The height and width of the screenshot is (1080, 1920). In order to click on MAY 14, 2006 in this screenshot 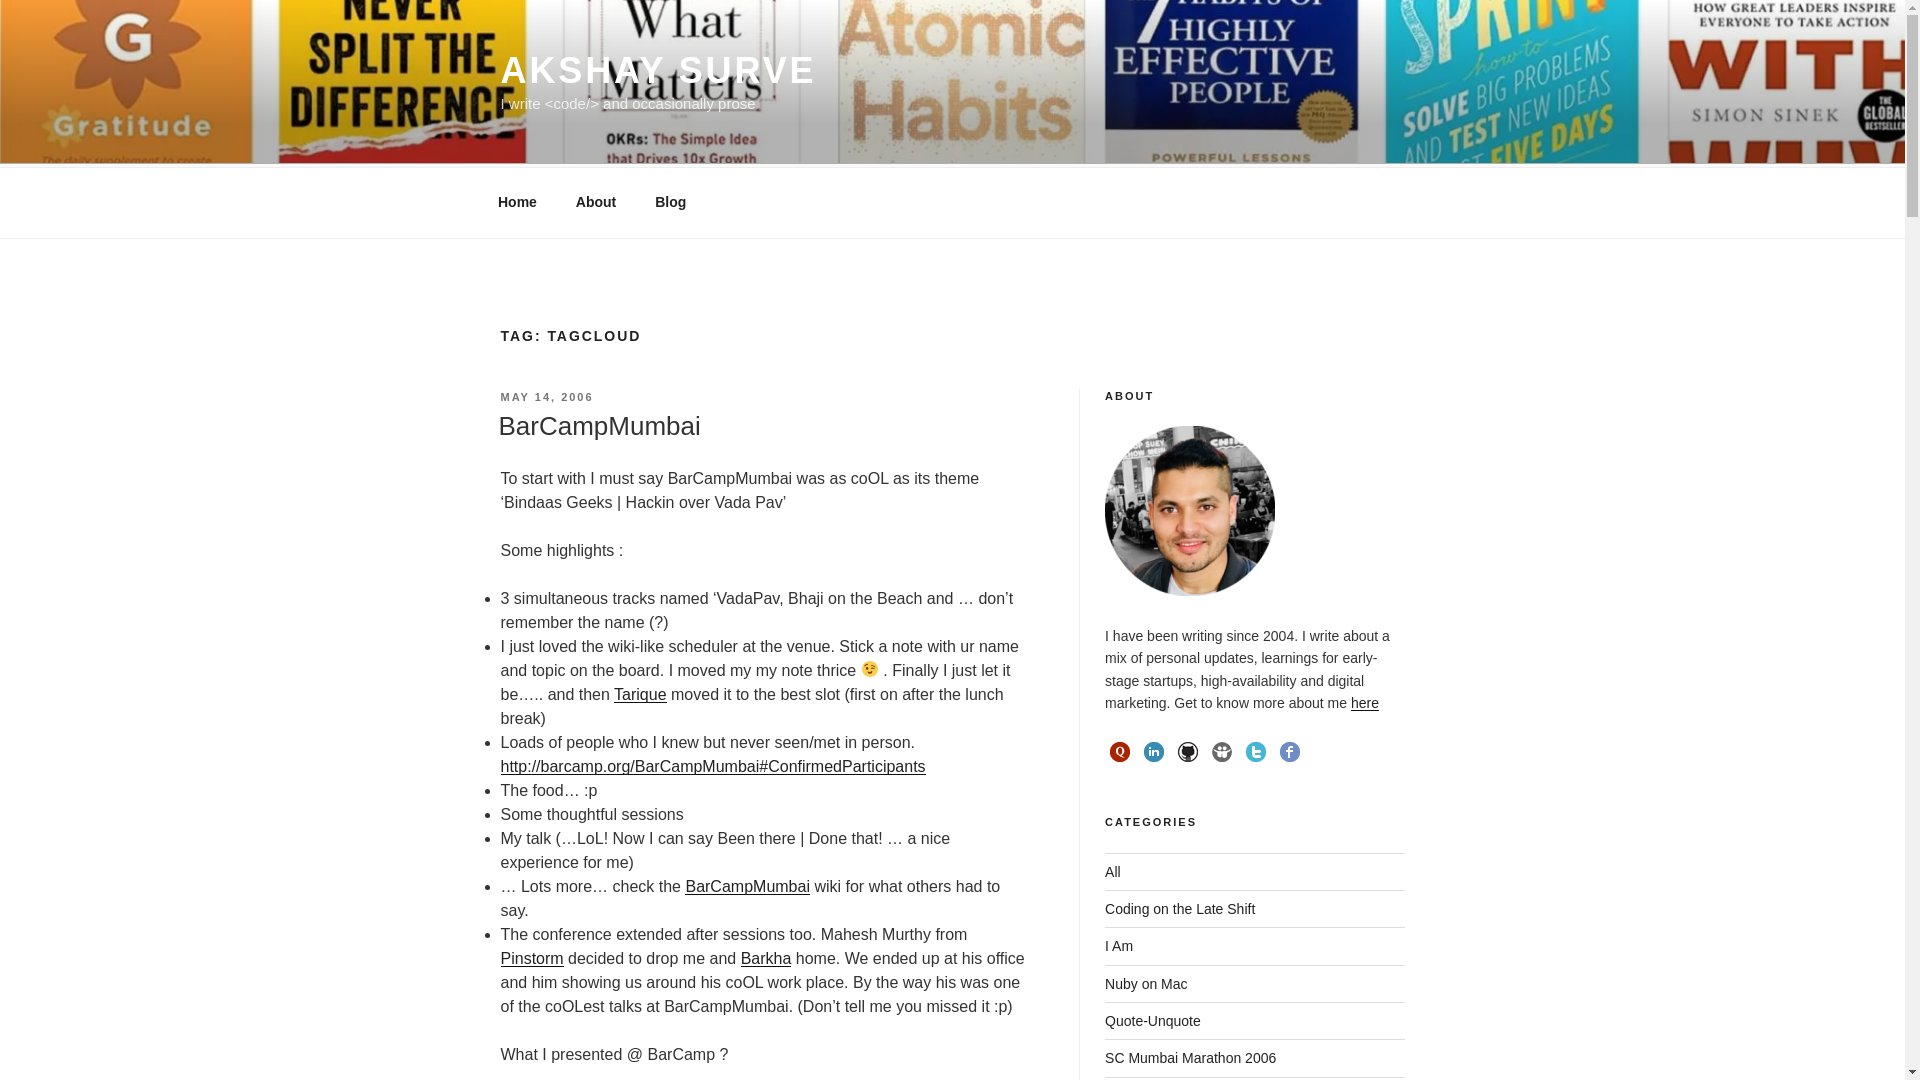, I will do `click(546, 396)`.